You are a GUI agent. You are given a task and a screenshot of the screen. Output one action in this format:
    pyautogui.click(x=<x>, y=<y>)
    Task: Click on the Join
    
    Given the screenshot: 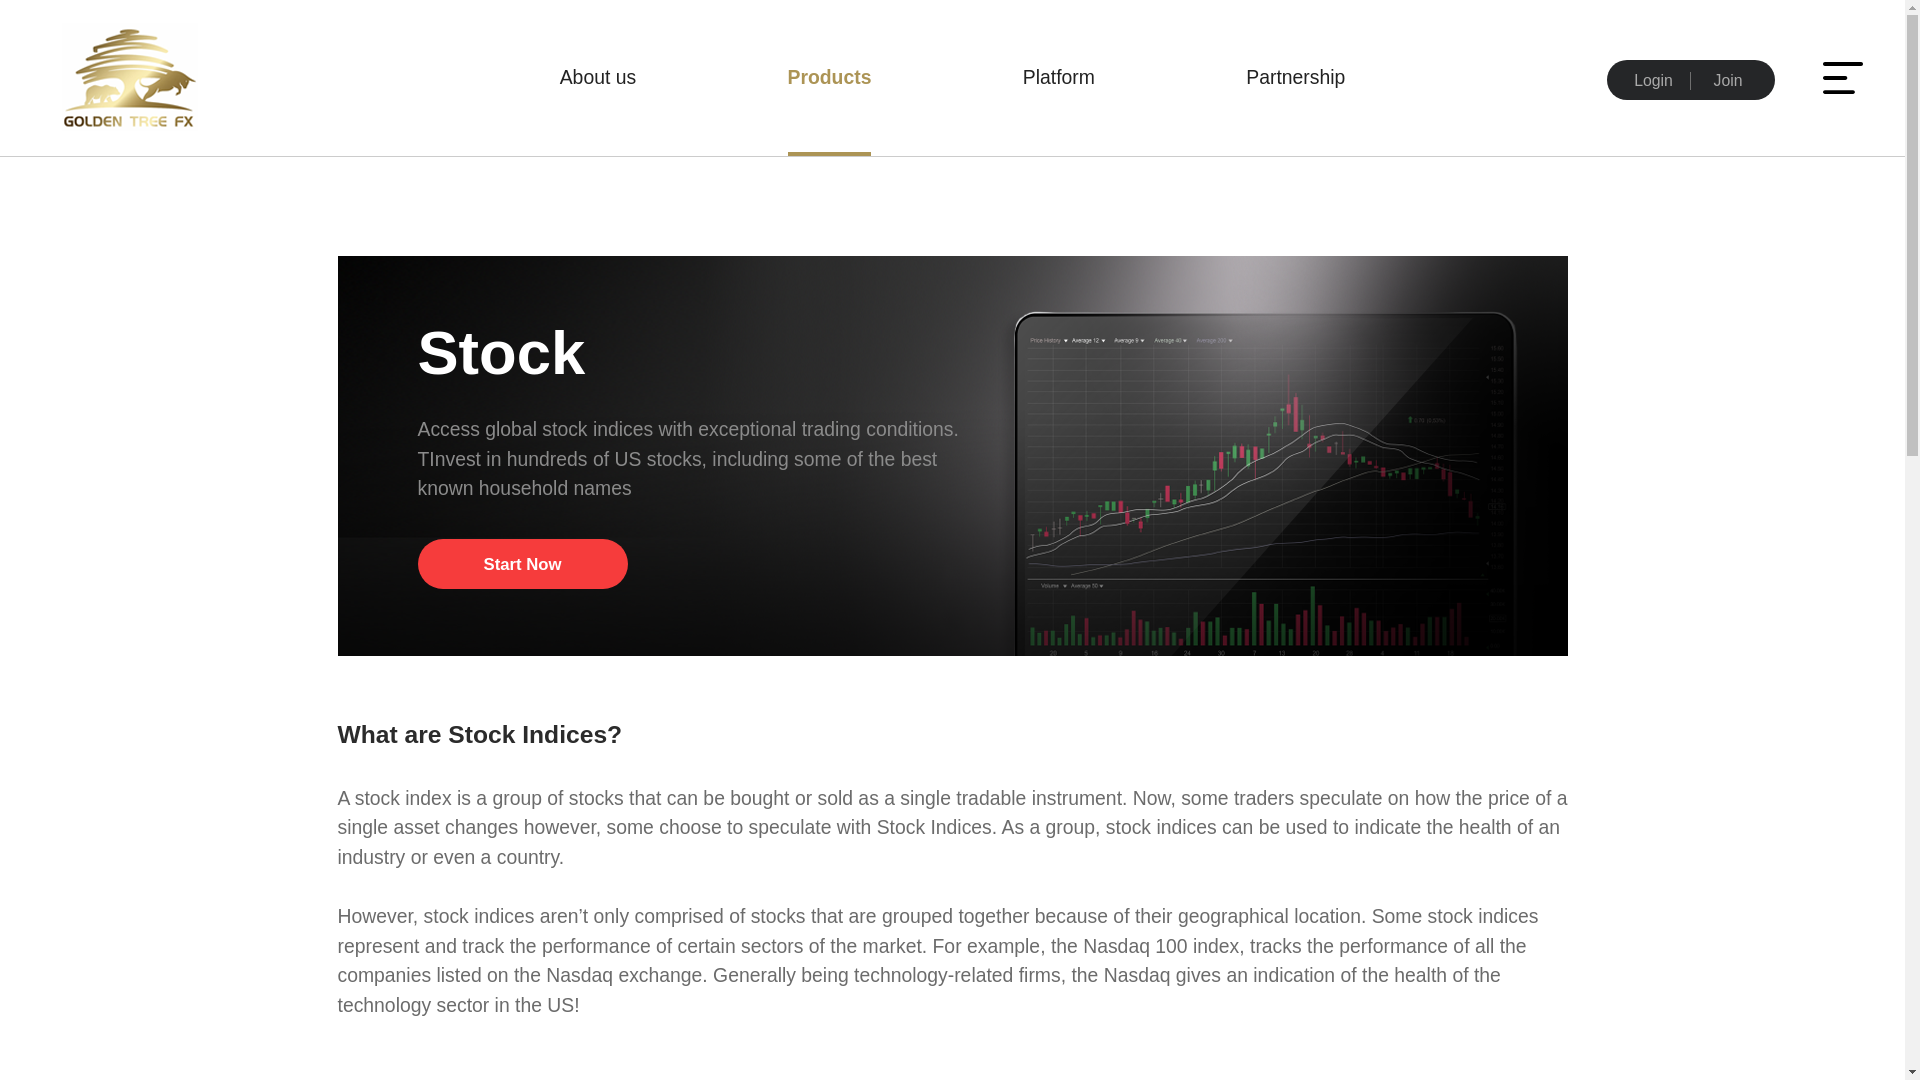 What is the action you would take?
    pyautogui.click(x=1728, y=80)
    